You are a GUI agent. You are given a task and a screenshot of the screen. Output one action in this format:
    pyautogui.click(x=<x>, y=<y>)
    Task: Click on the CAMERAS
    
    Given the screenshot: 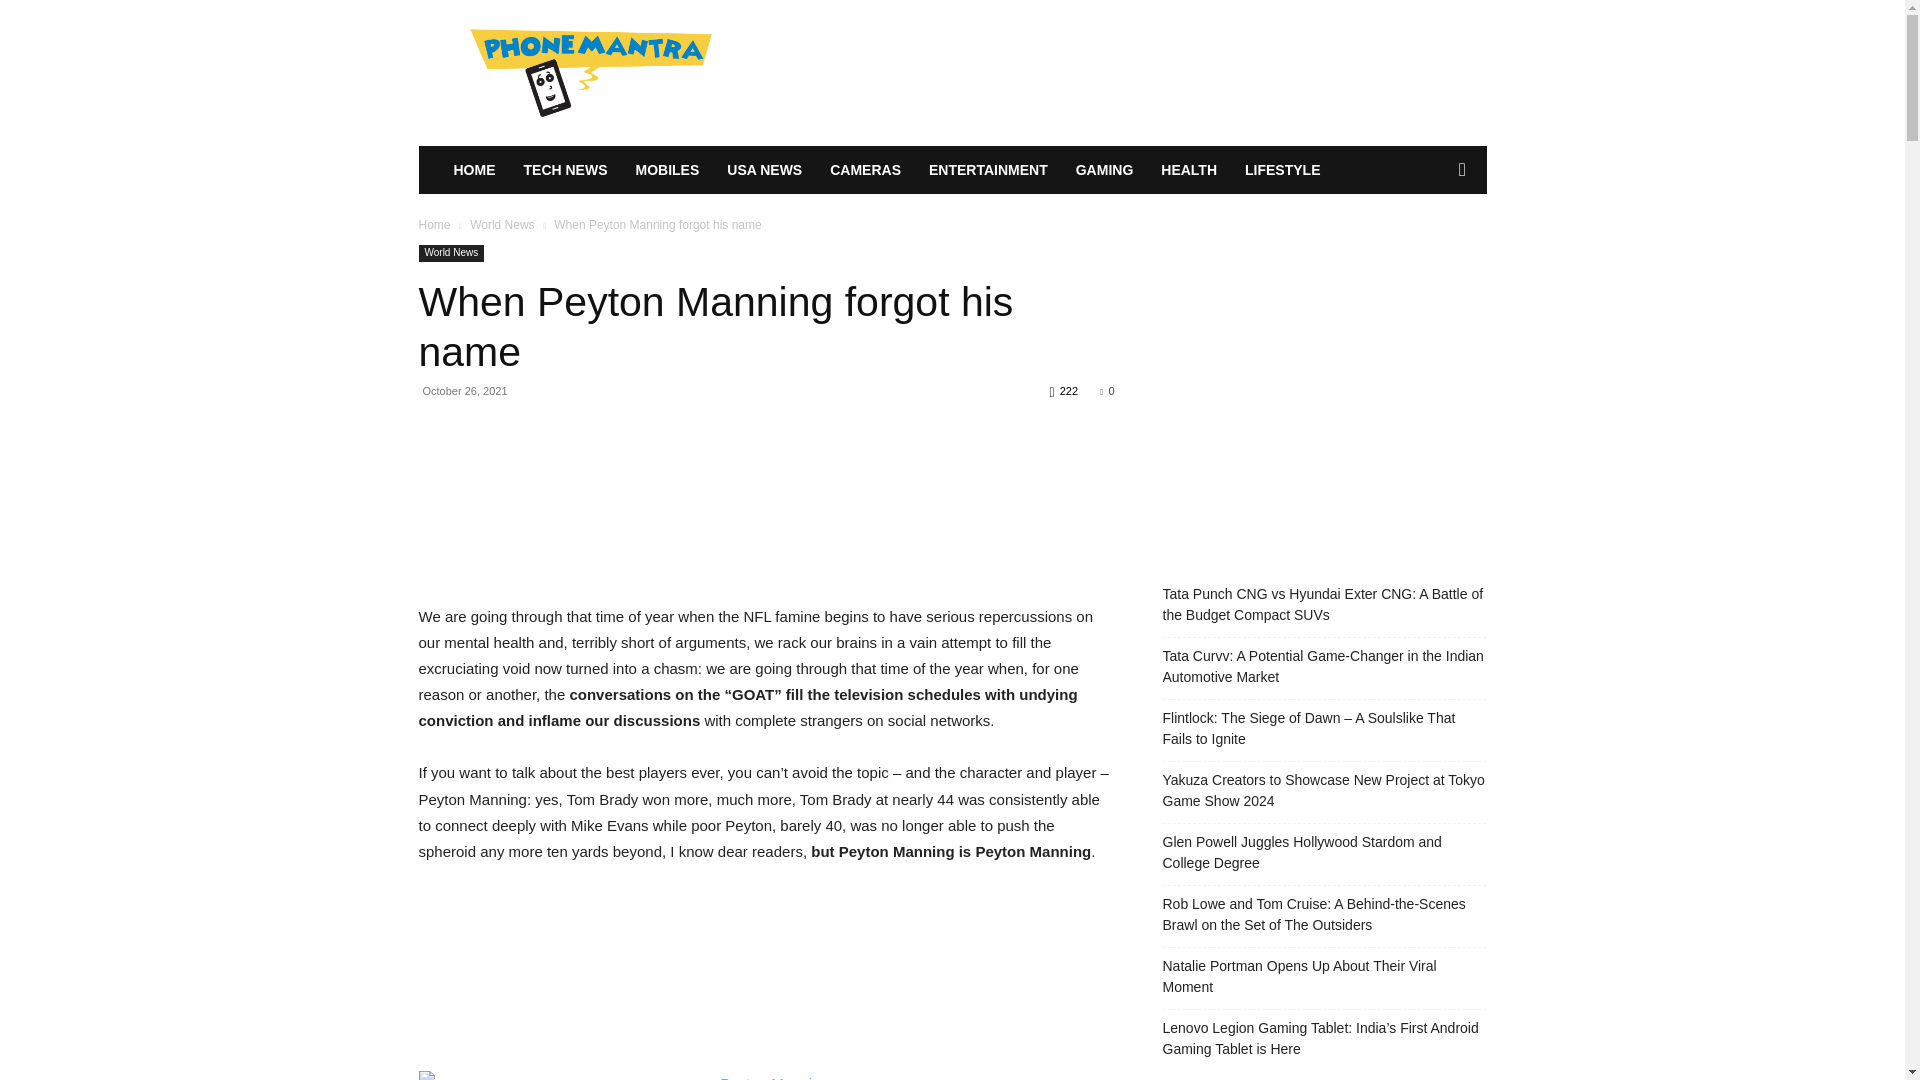 What is the action you would take?
    pyautogui.click(x=866, y=170)
    